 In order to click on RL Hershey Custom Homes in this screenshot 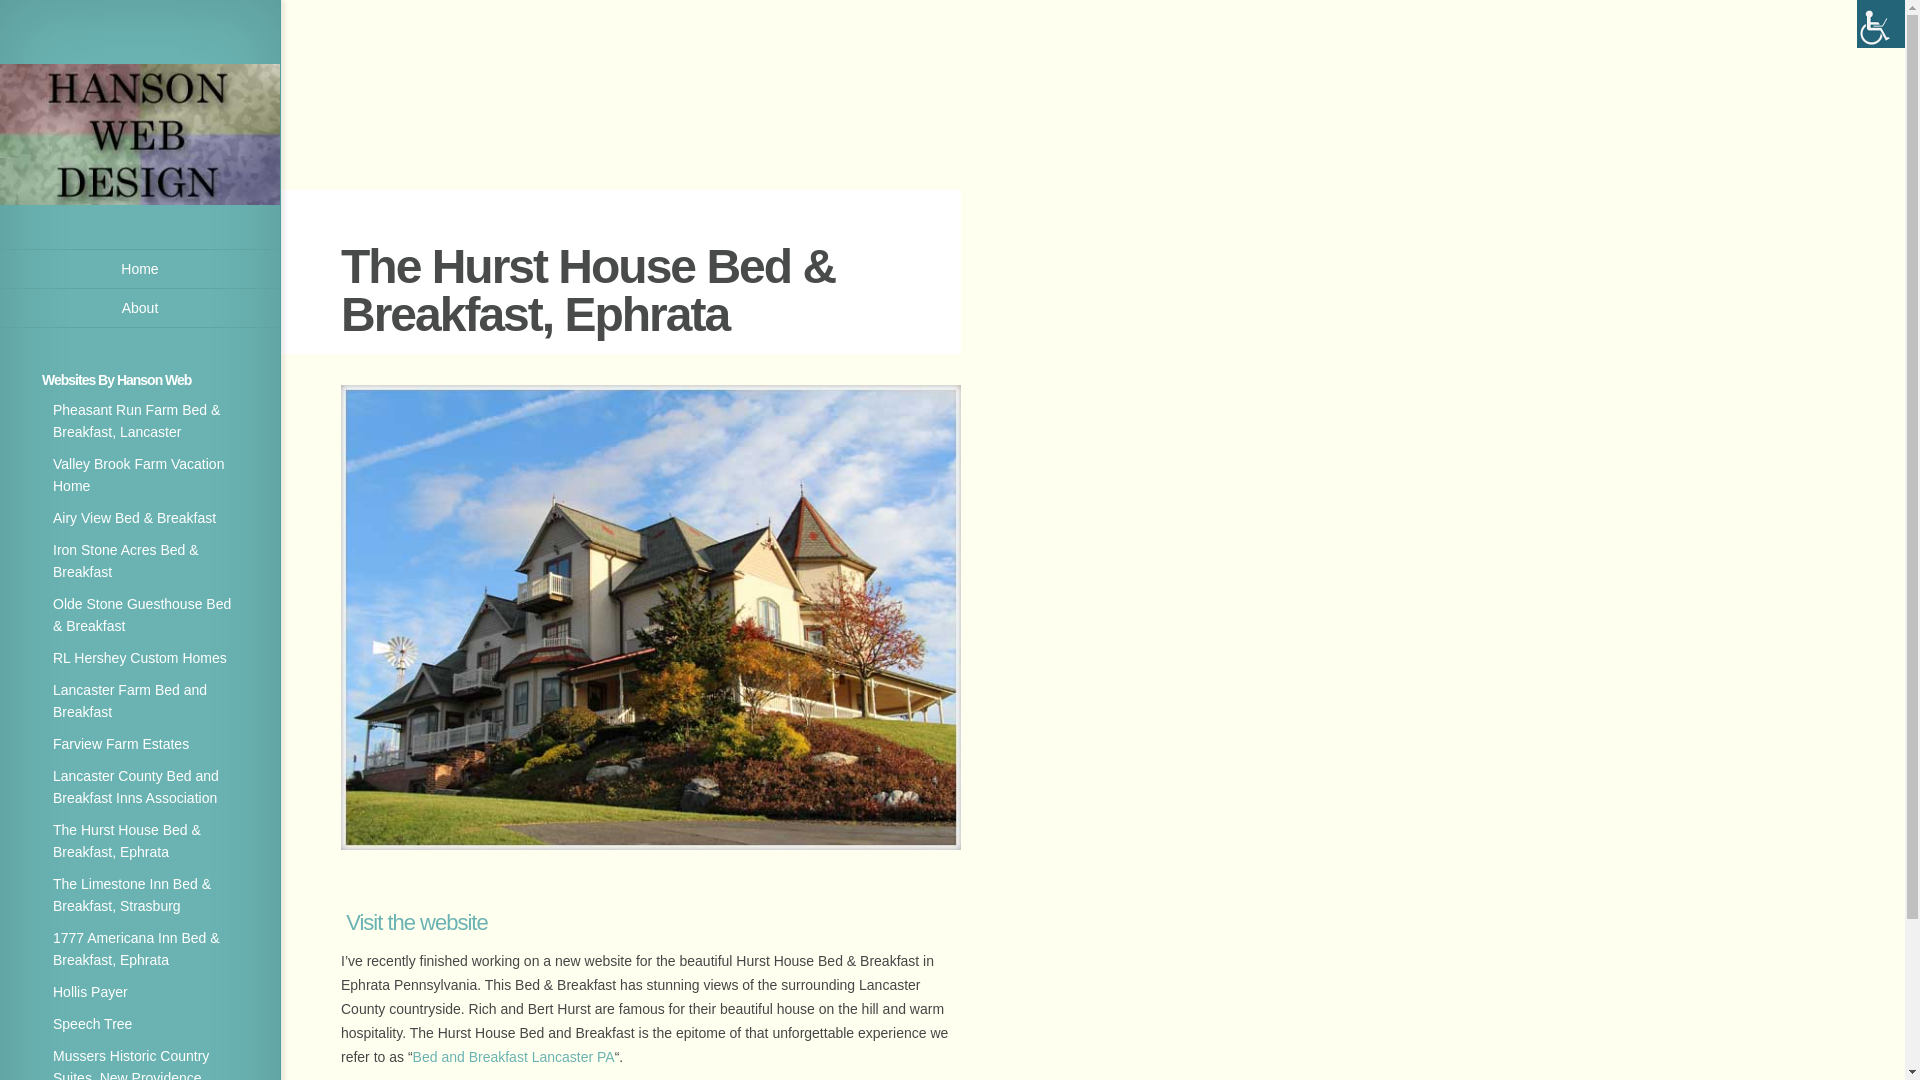, I will do `click(140, 658)`.